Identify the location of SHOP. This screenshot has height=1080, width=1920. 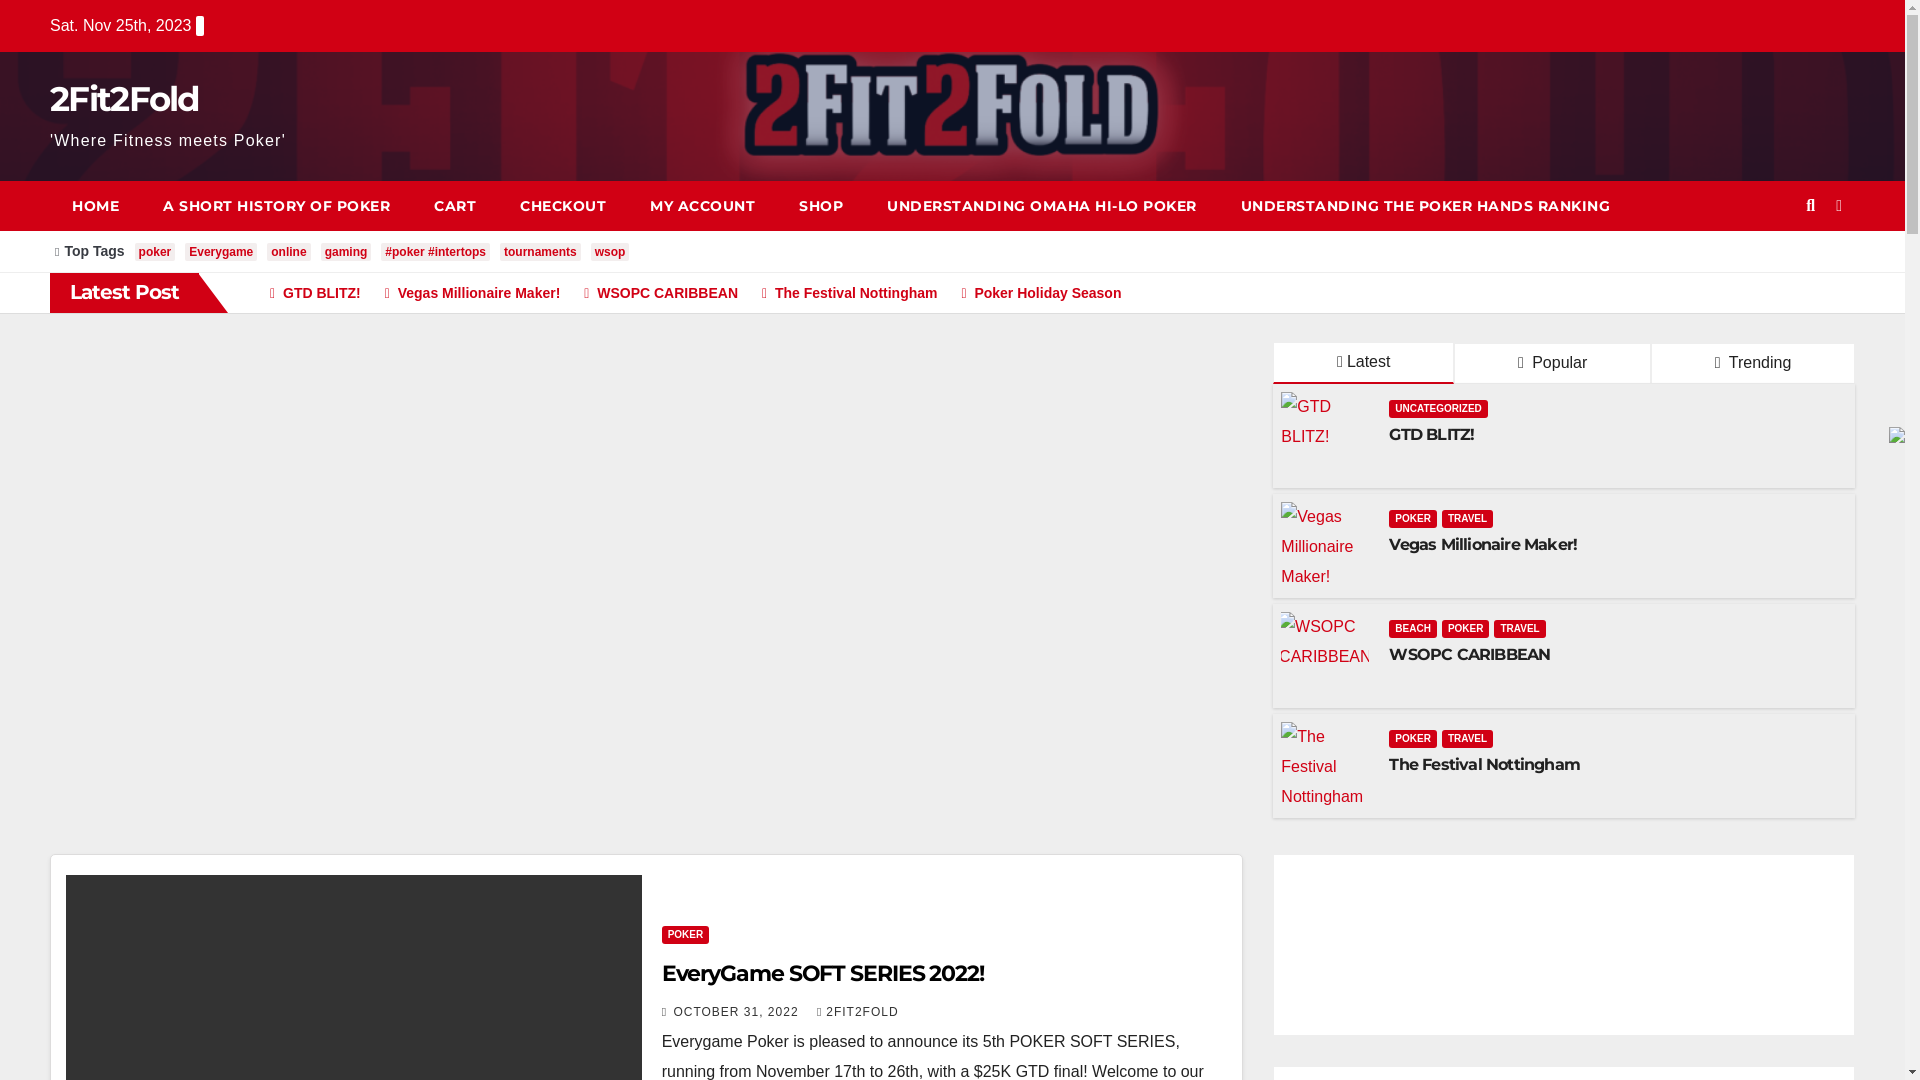
(821, 206).